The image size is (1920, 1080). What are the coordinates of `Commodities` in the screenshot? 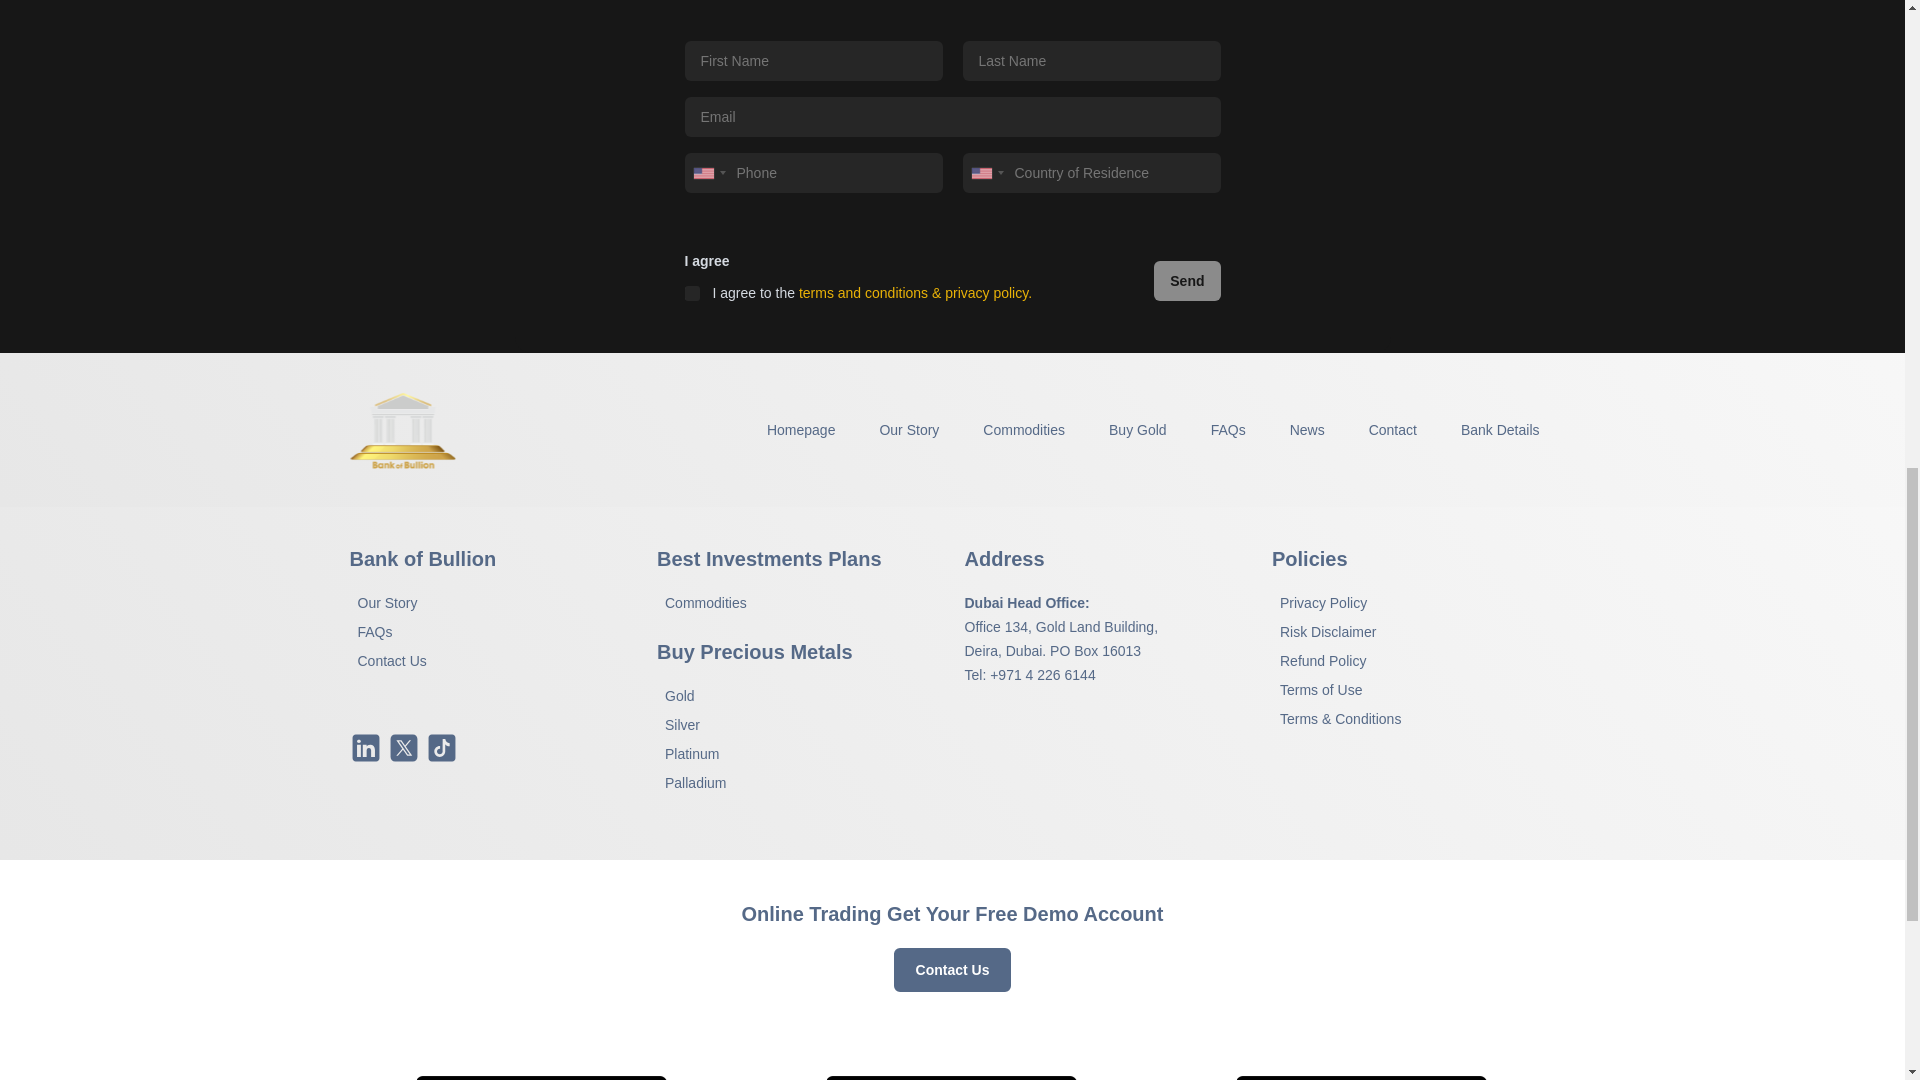 It's located at (705, 603).